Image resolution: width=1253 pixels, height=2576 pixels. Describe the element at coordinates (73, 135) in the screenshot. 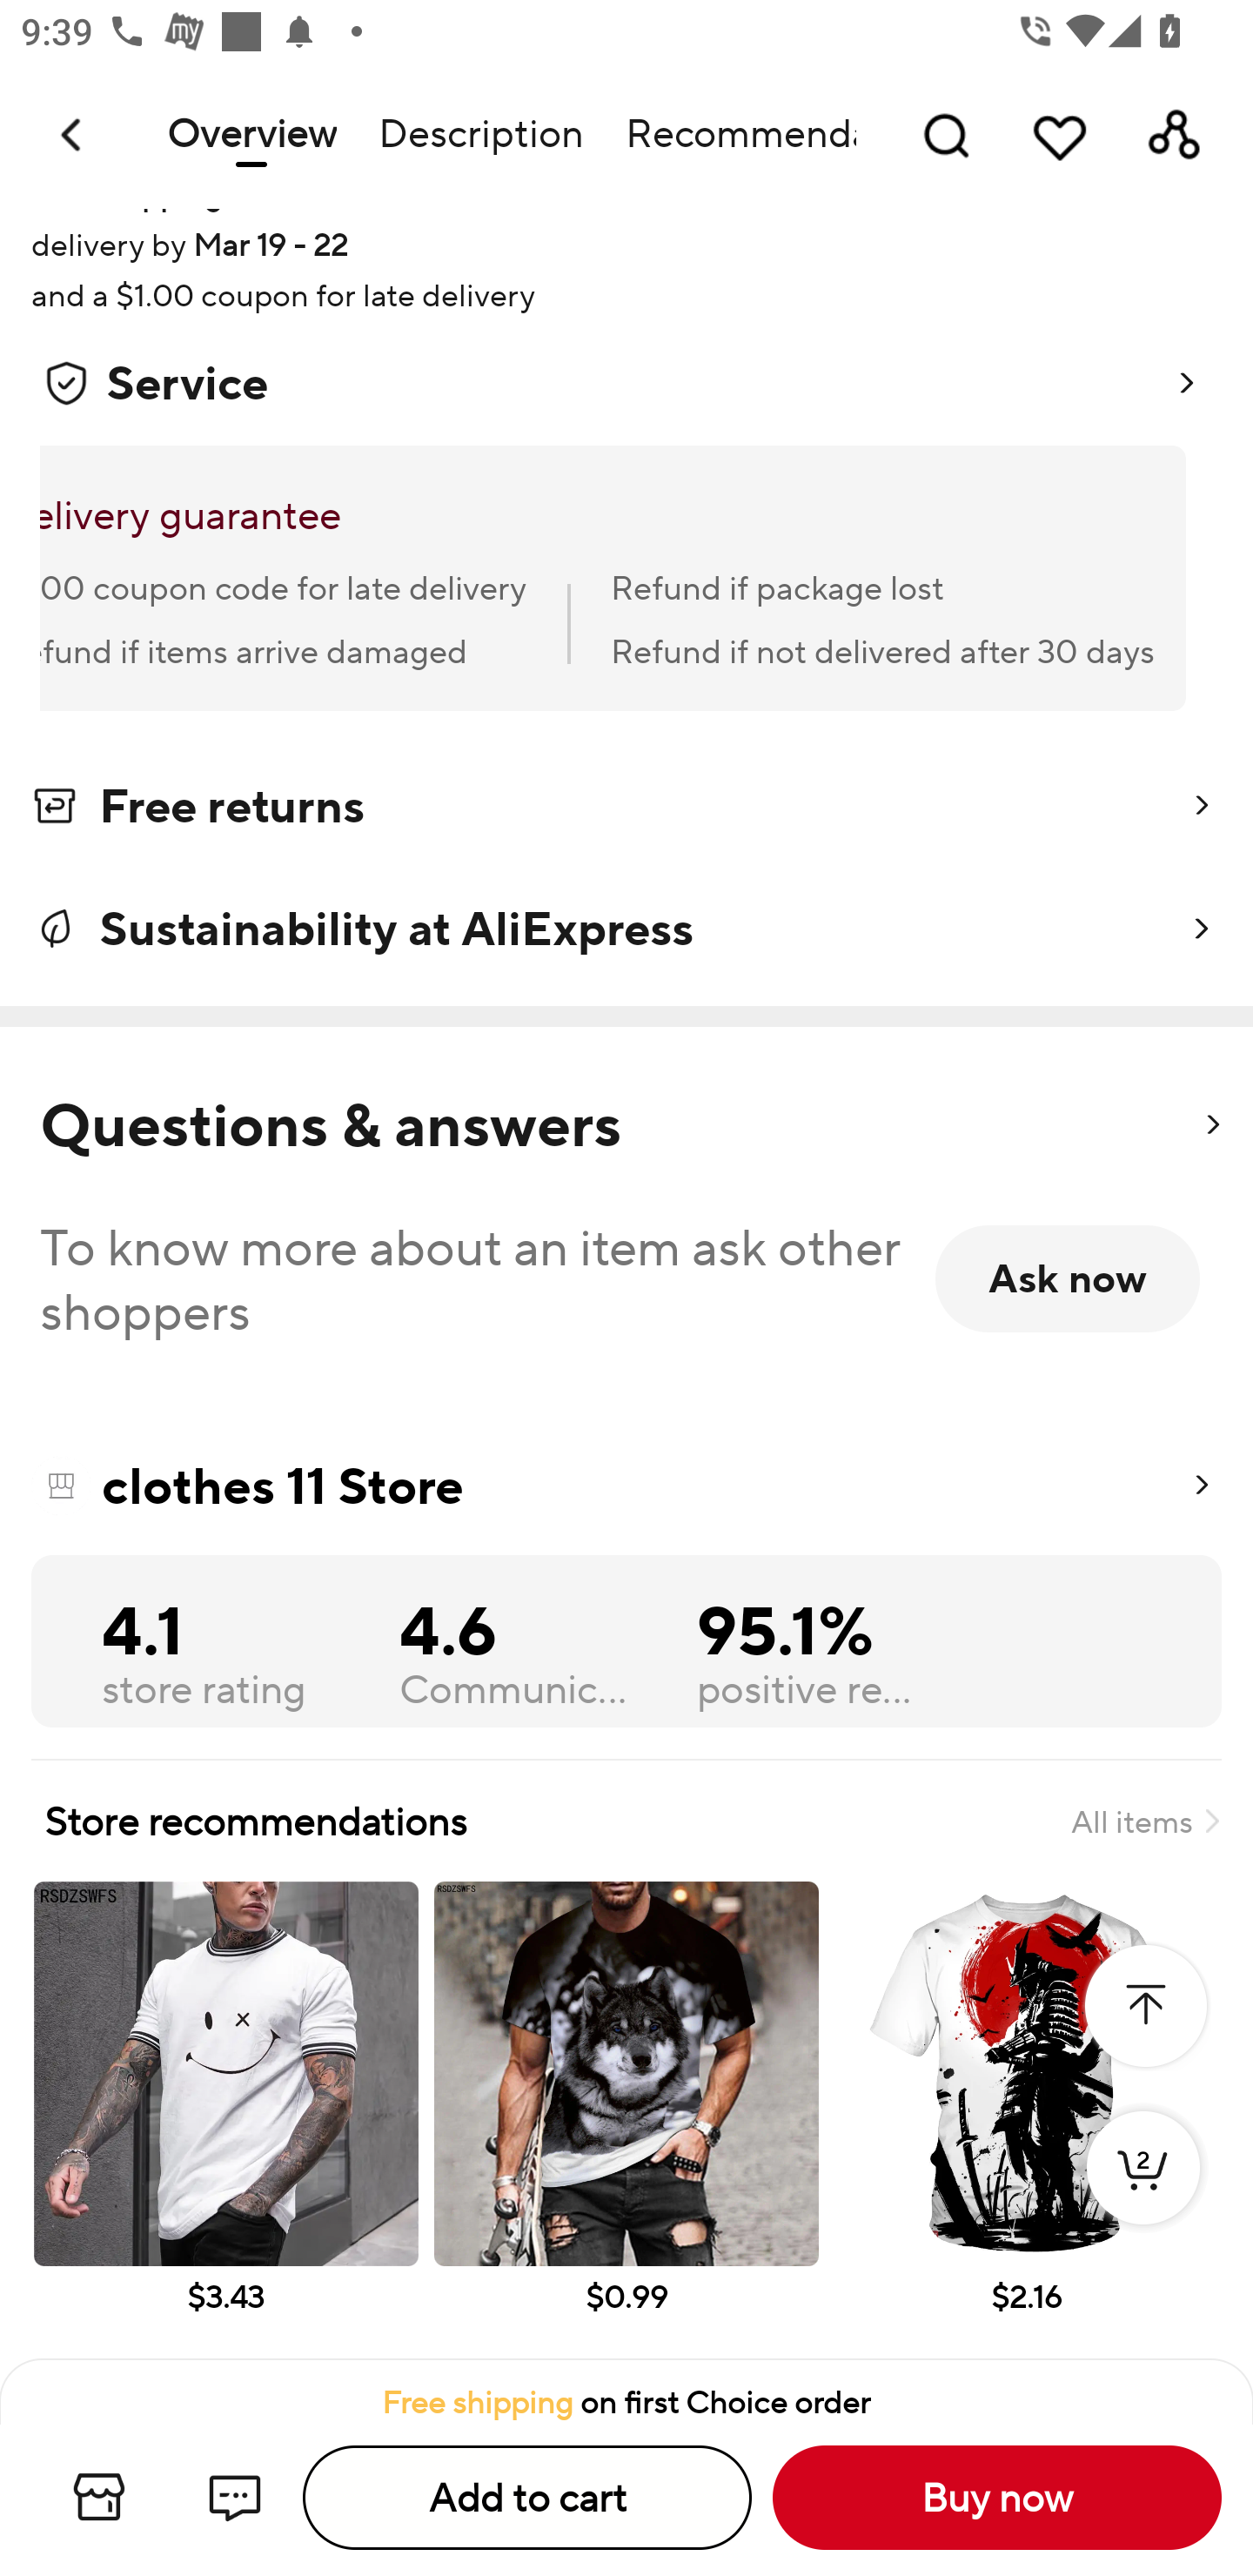

I see `Navigate up` at that location.